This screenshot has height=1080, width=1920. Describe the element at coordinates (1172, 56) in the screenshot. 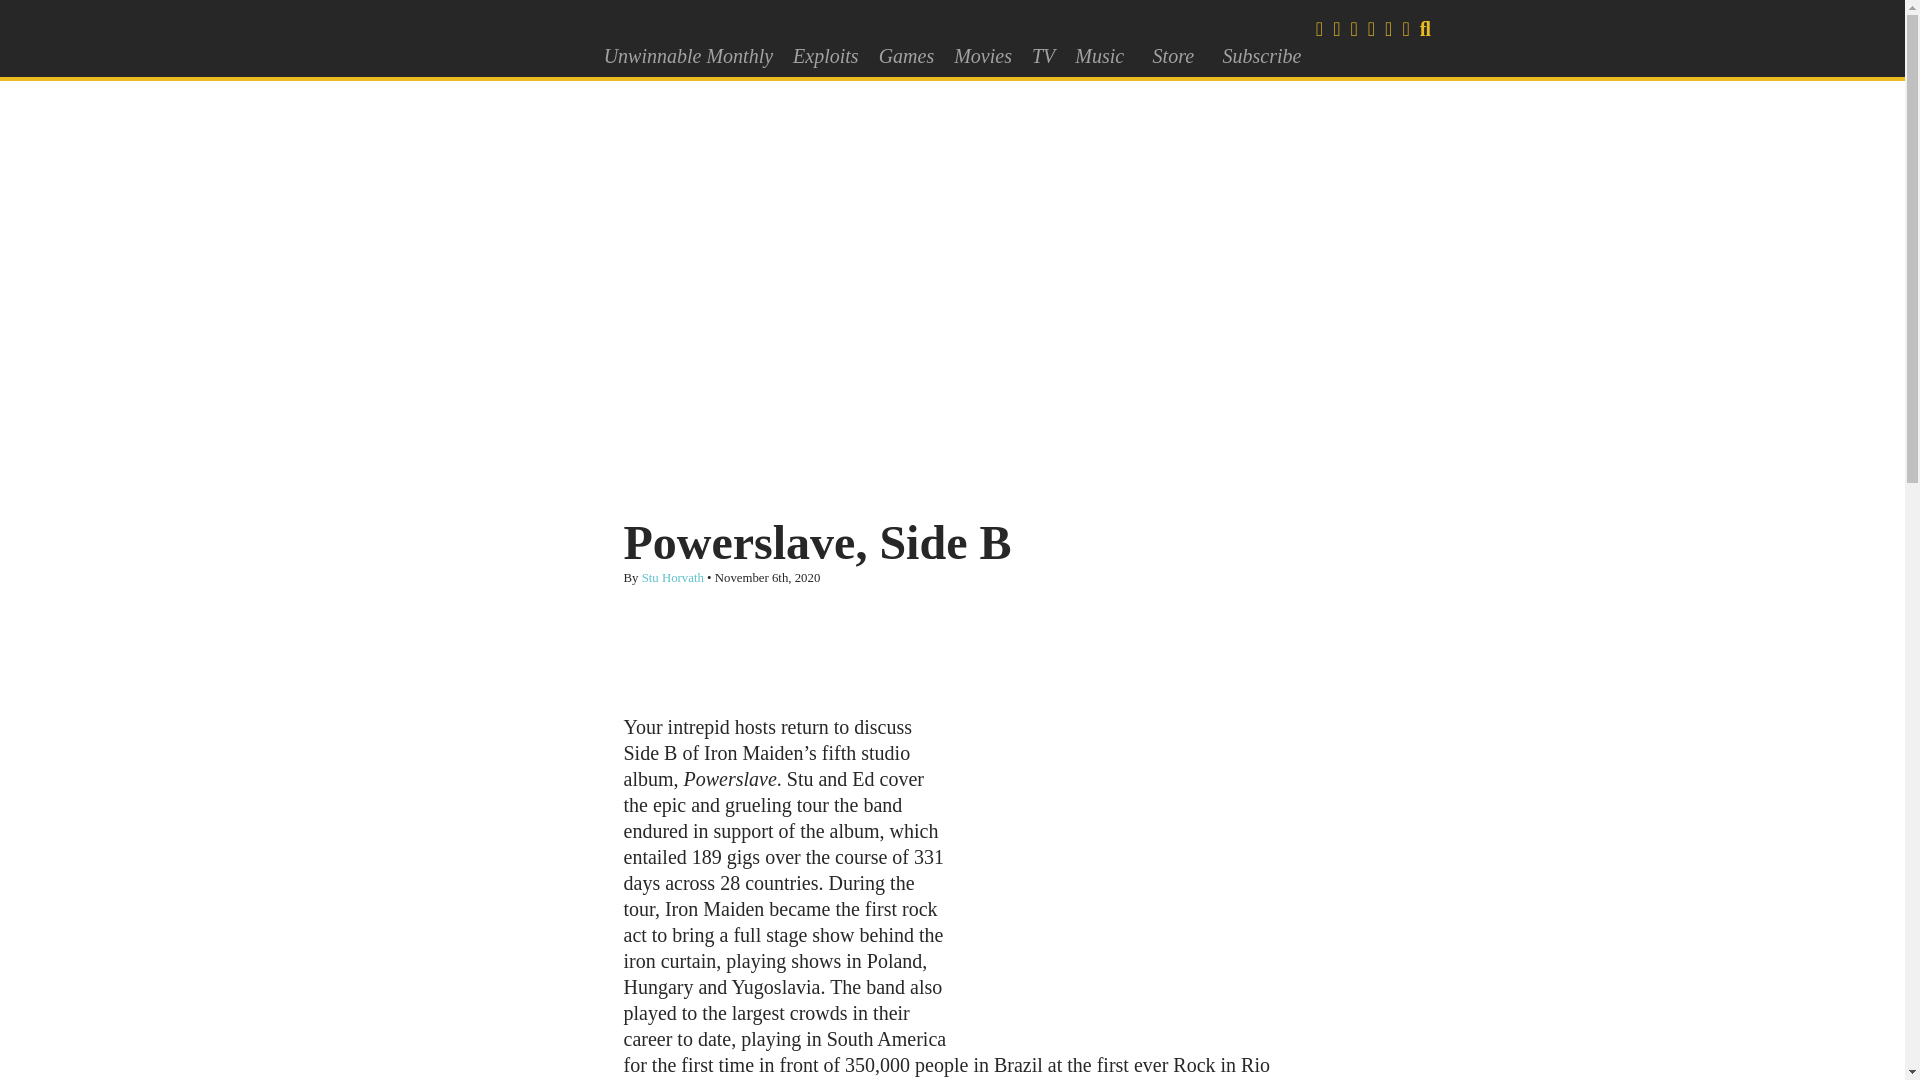

I see `Store` at that location.